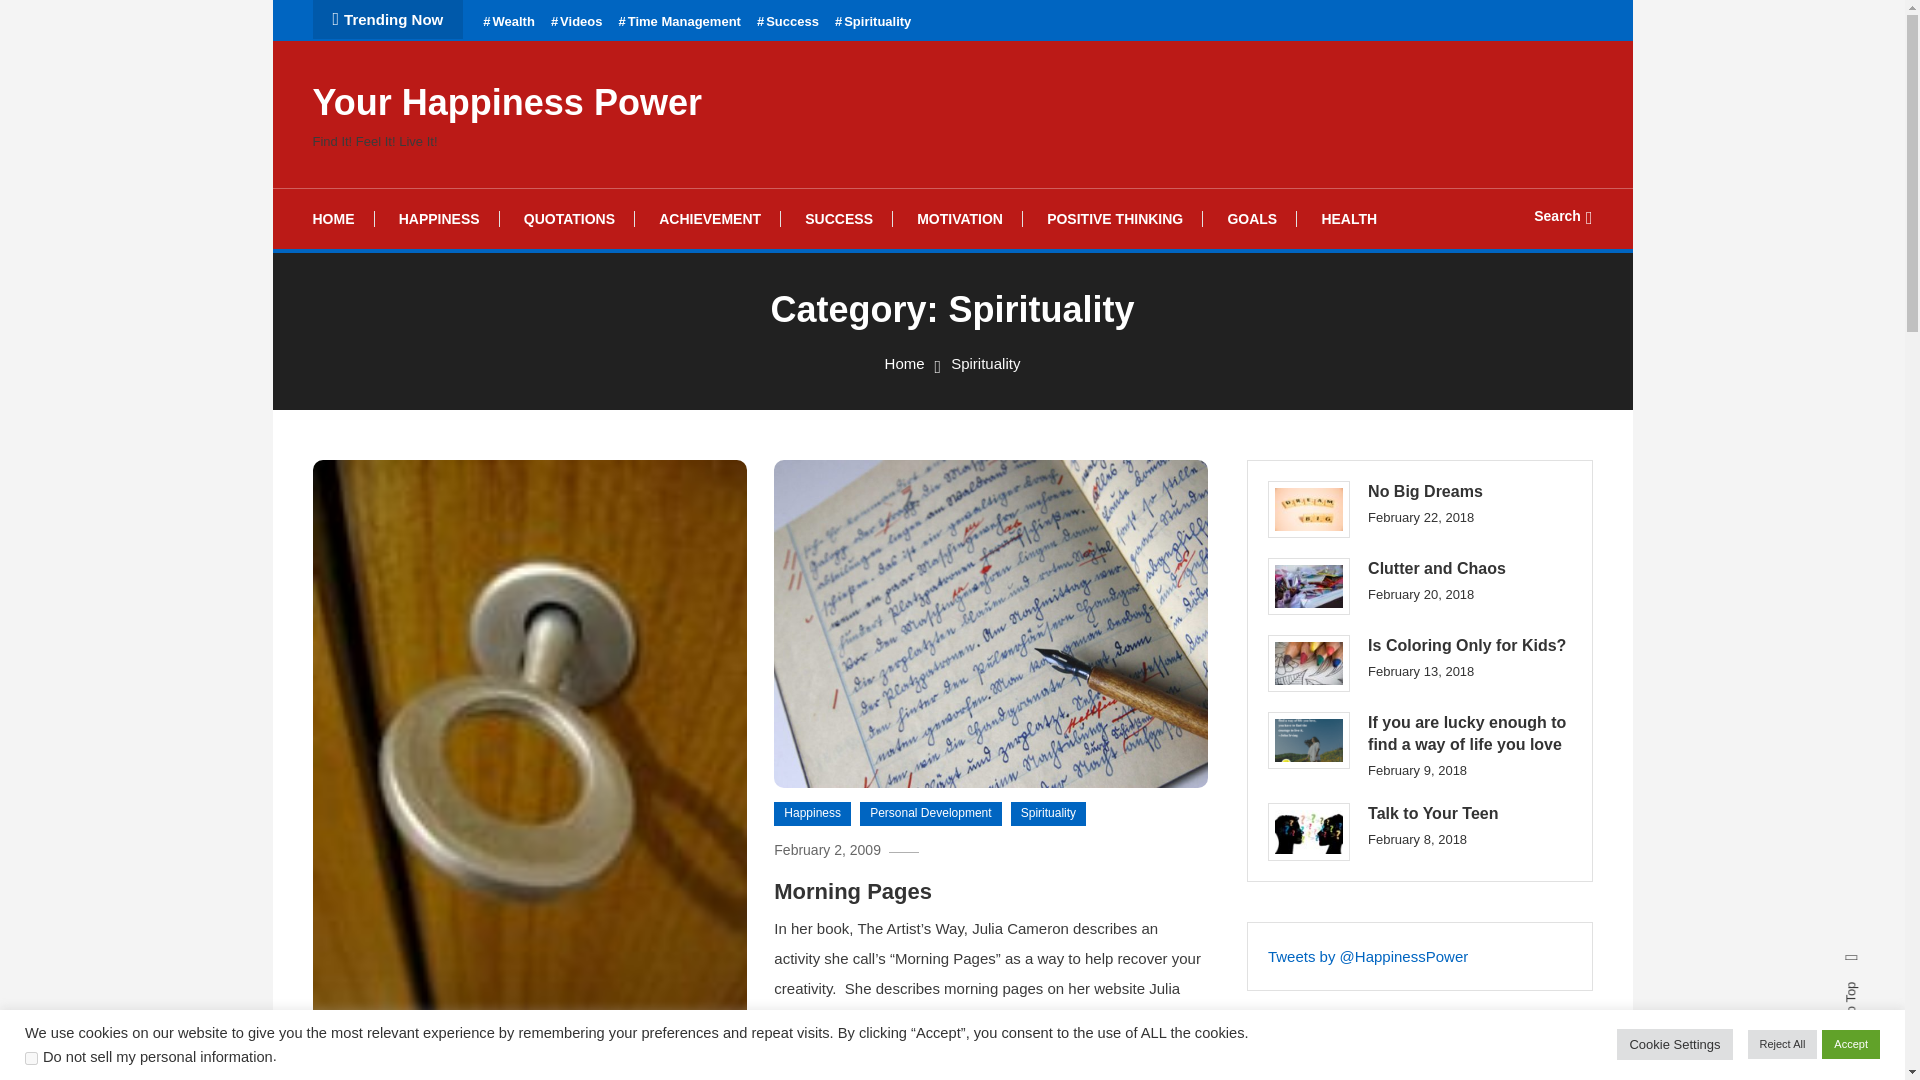 The image size is (1920, 1080). Describe the element at coordinates (1308, 508) in the screenshot. I see `No Big Dreams` at that location.